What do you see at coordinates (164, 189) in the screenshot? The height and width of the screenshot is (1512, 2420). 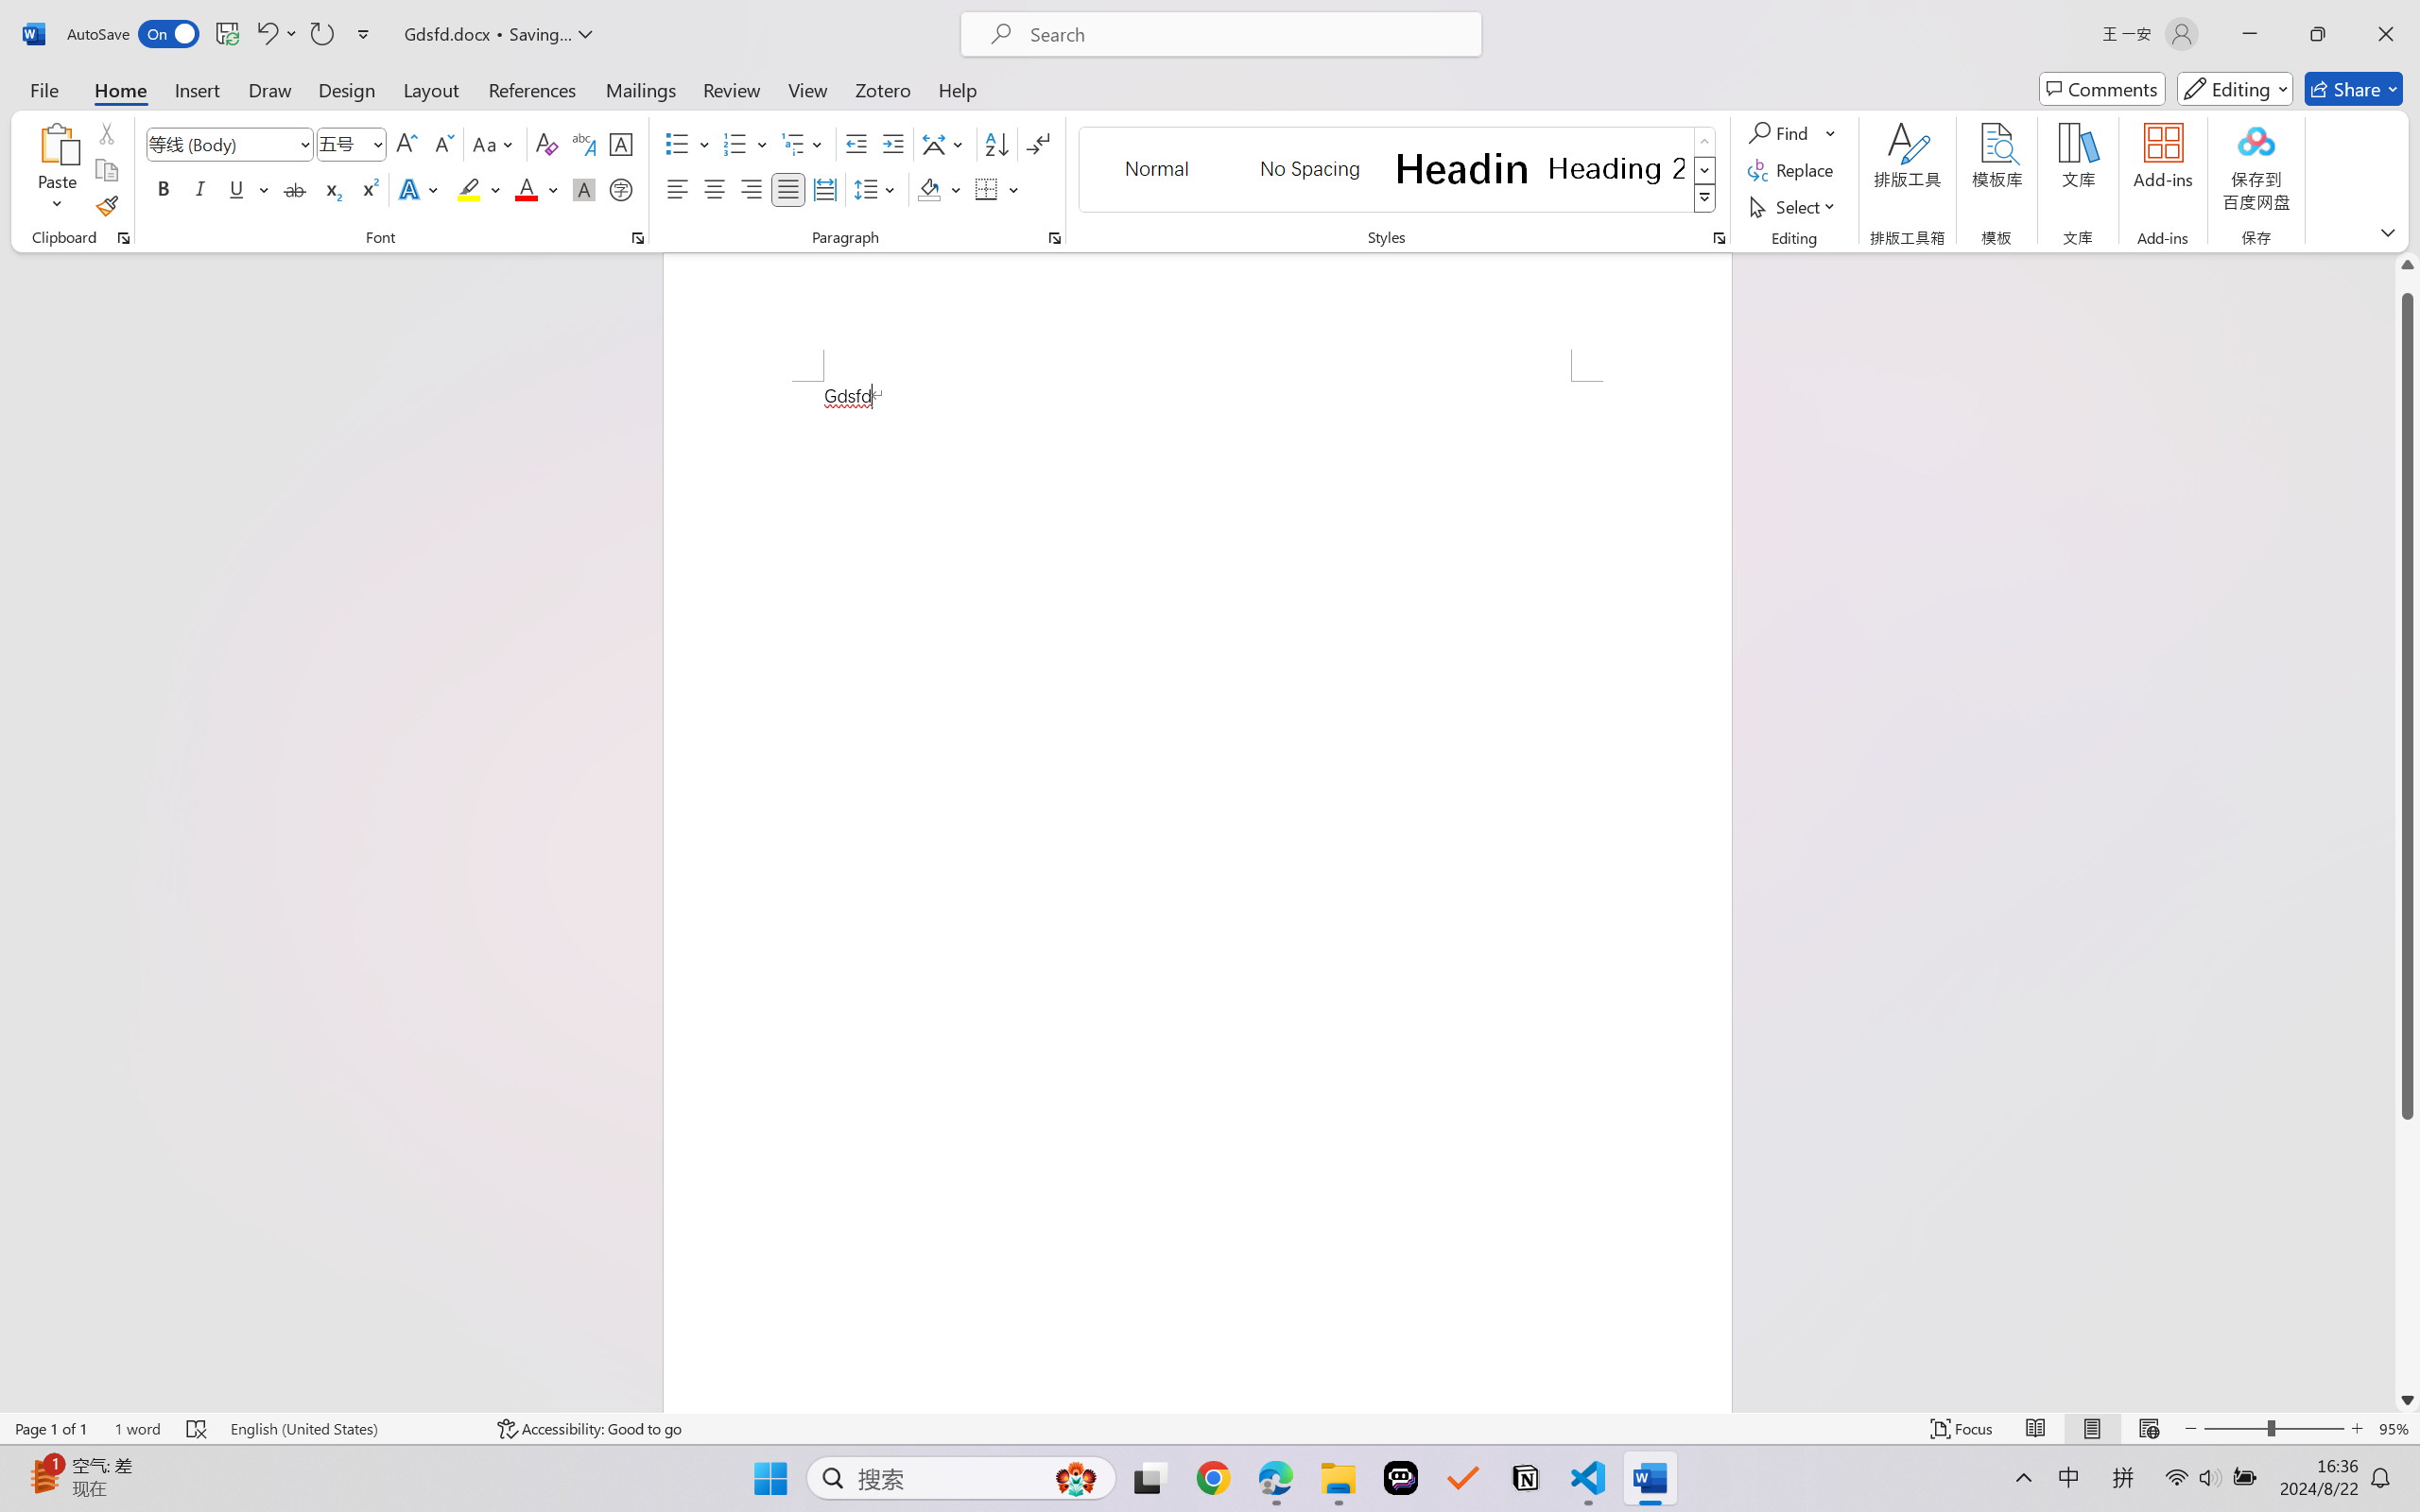 I see `Bold` at bounding box center [164, 189].